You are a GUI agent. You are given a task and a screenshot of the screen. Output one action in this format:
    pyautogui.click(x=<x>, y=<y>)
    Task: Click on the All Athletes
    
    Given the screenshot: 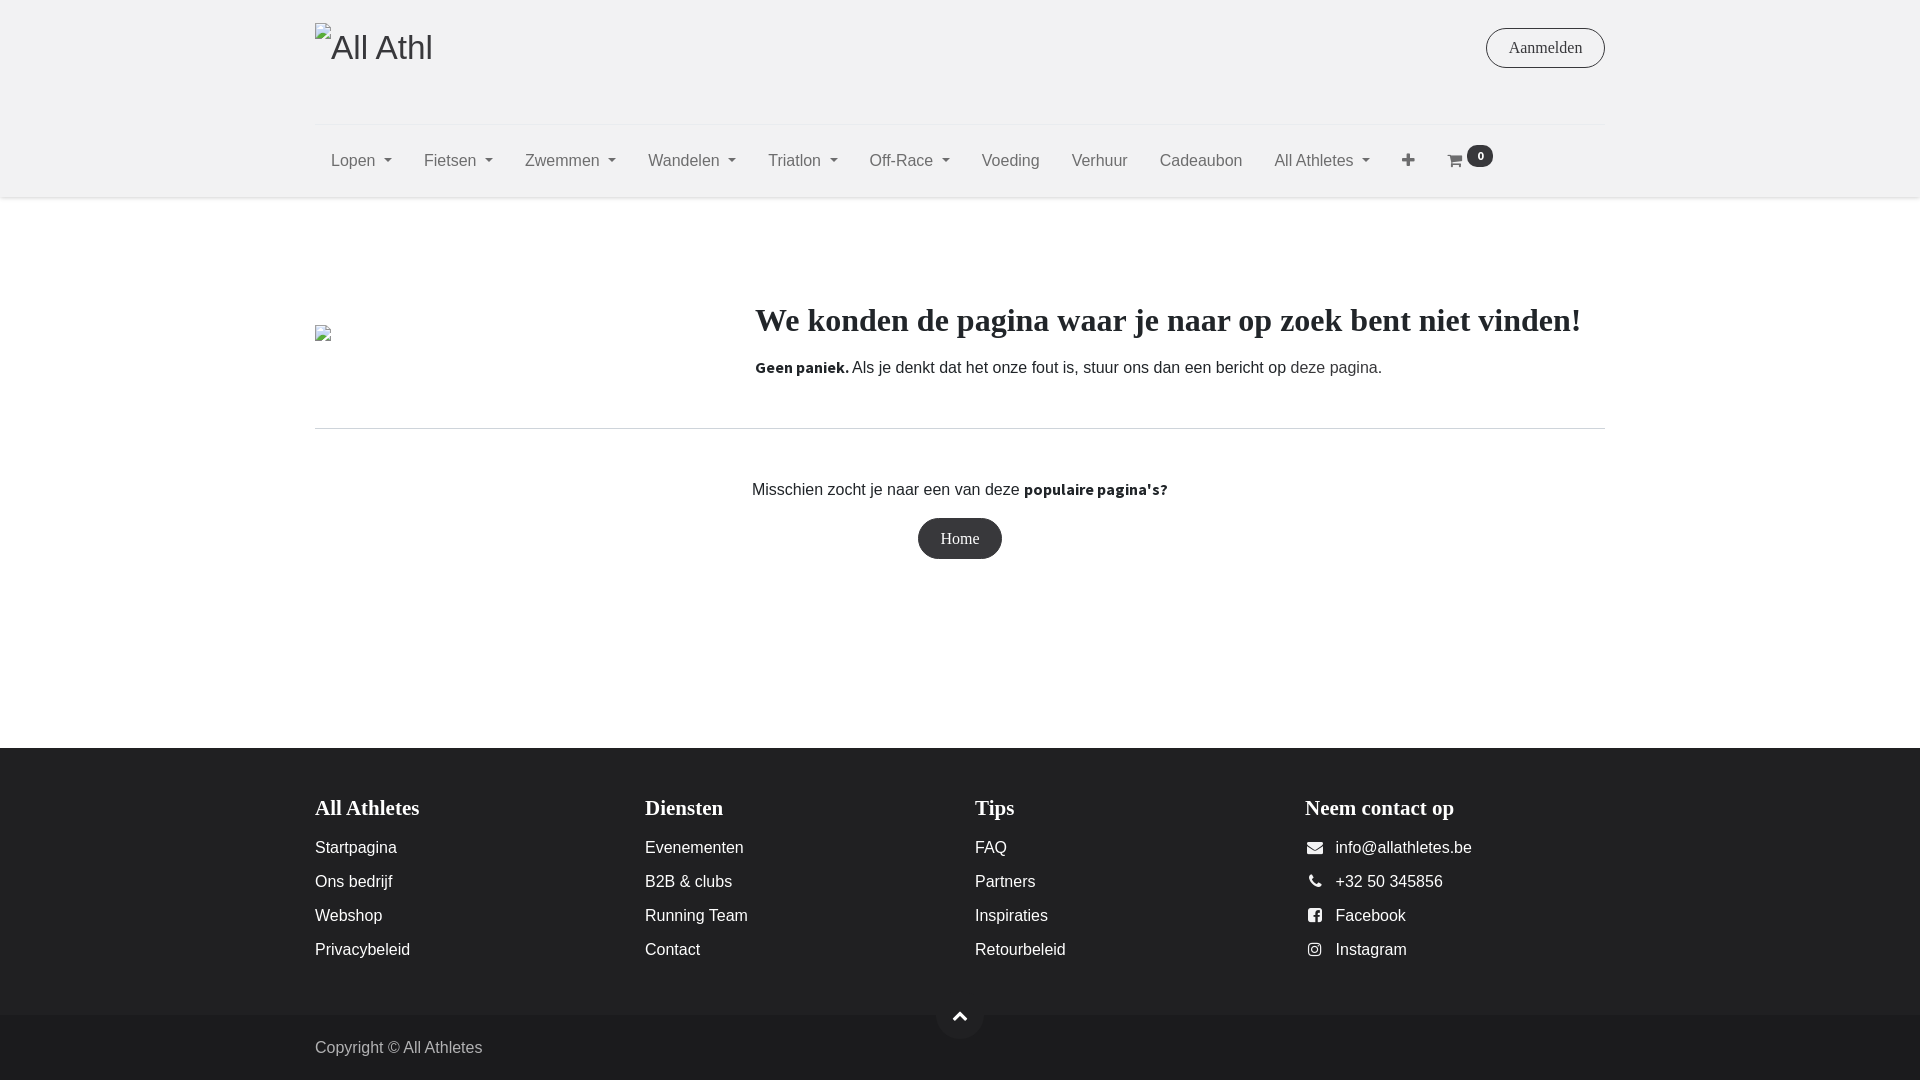 What is the action you would take?
    pyautogui.click(x=1322, y=165)
    